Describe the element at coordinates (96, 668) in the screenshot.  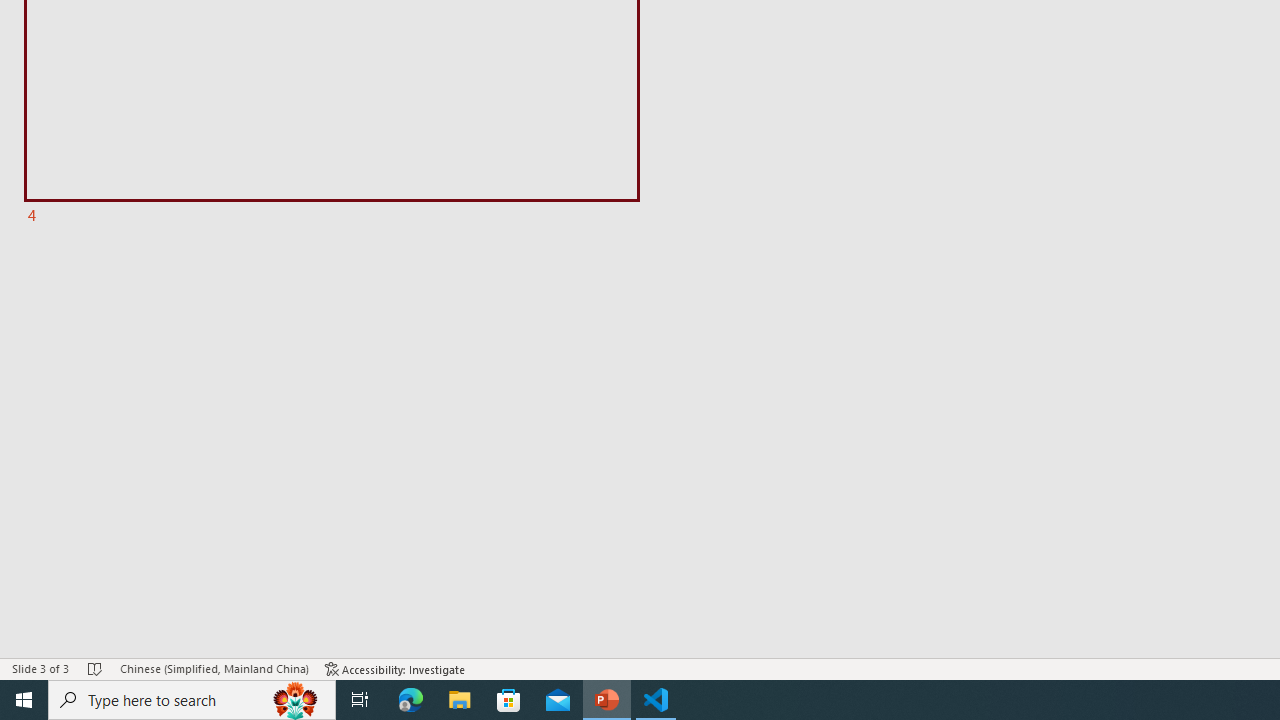
I see `Spell Check No Errors` at that location.